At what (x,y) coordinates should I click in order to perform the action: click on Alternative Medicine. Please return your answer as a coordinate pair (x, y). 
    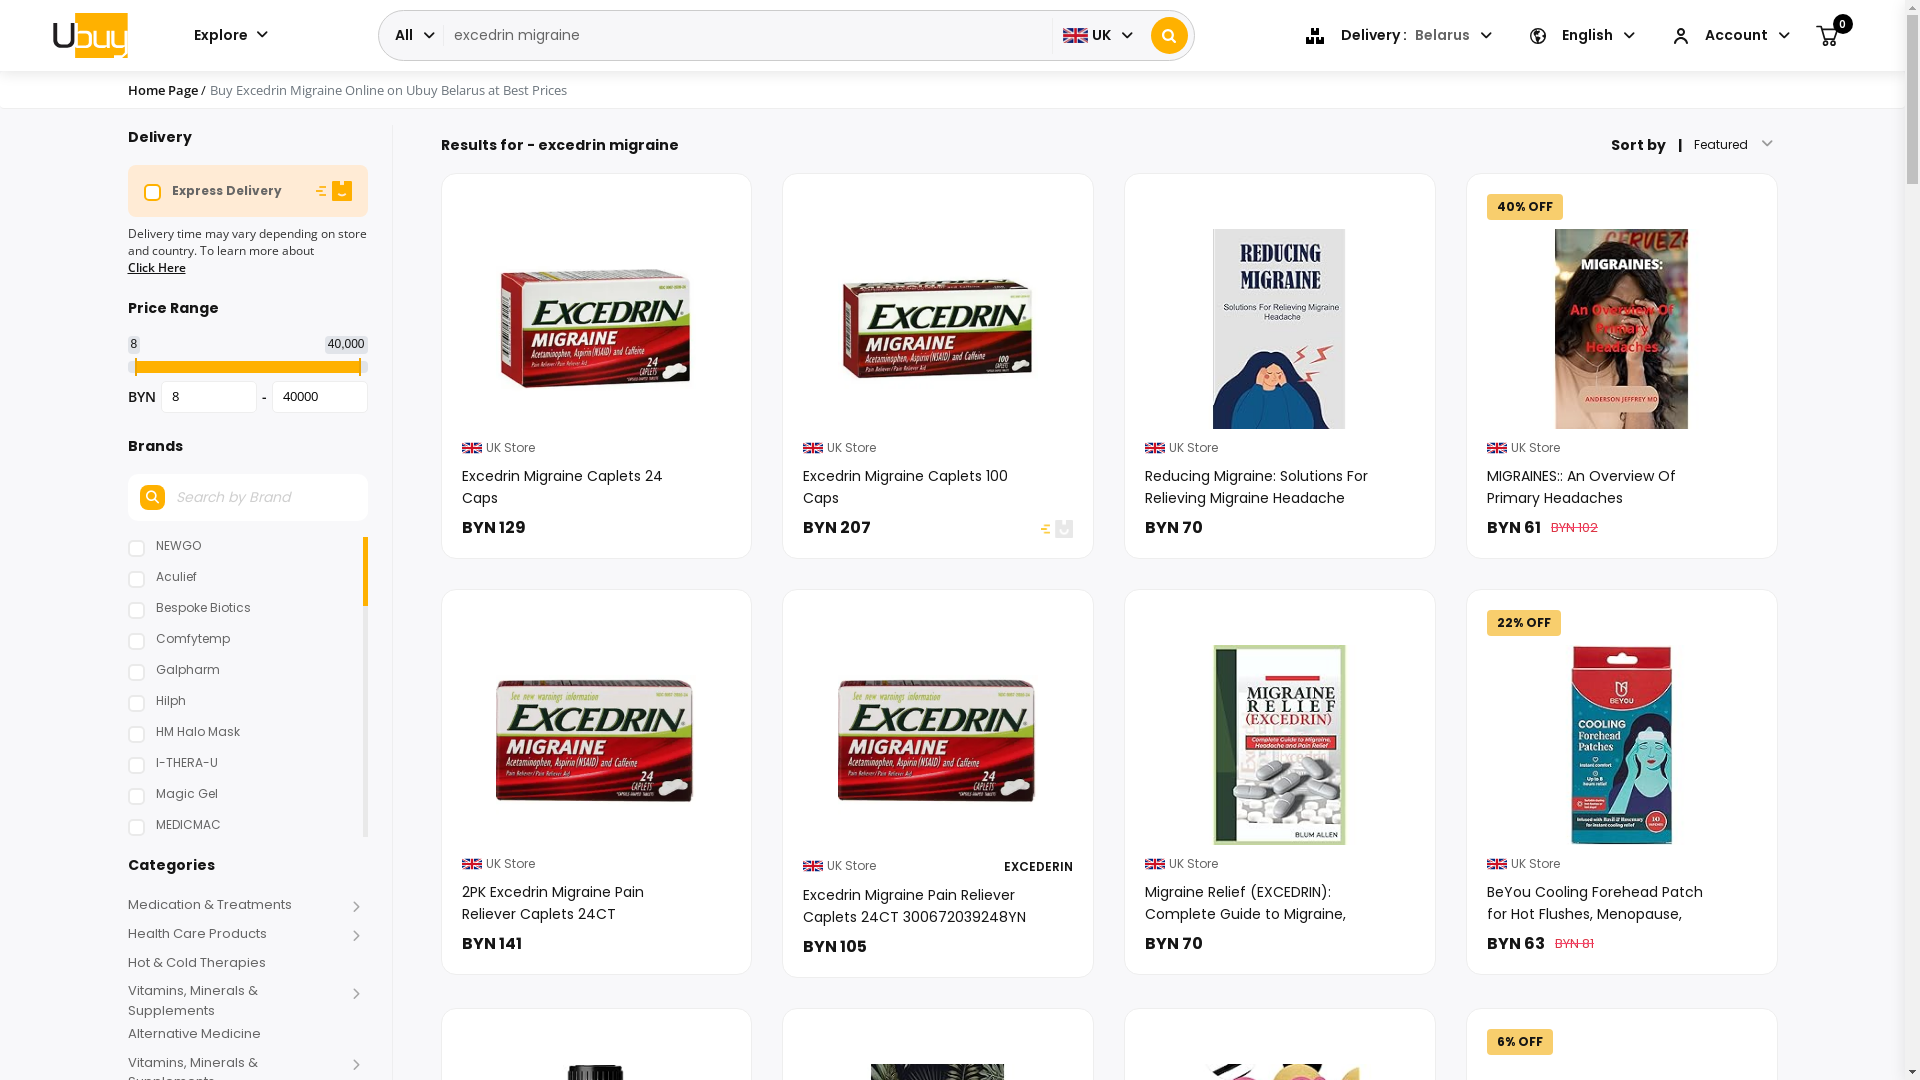
    Looking at the image, I should click on (236, 1034).